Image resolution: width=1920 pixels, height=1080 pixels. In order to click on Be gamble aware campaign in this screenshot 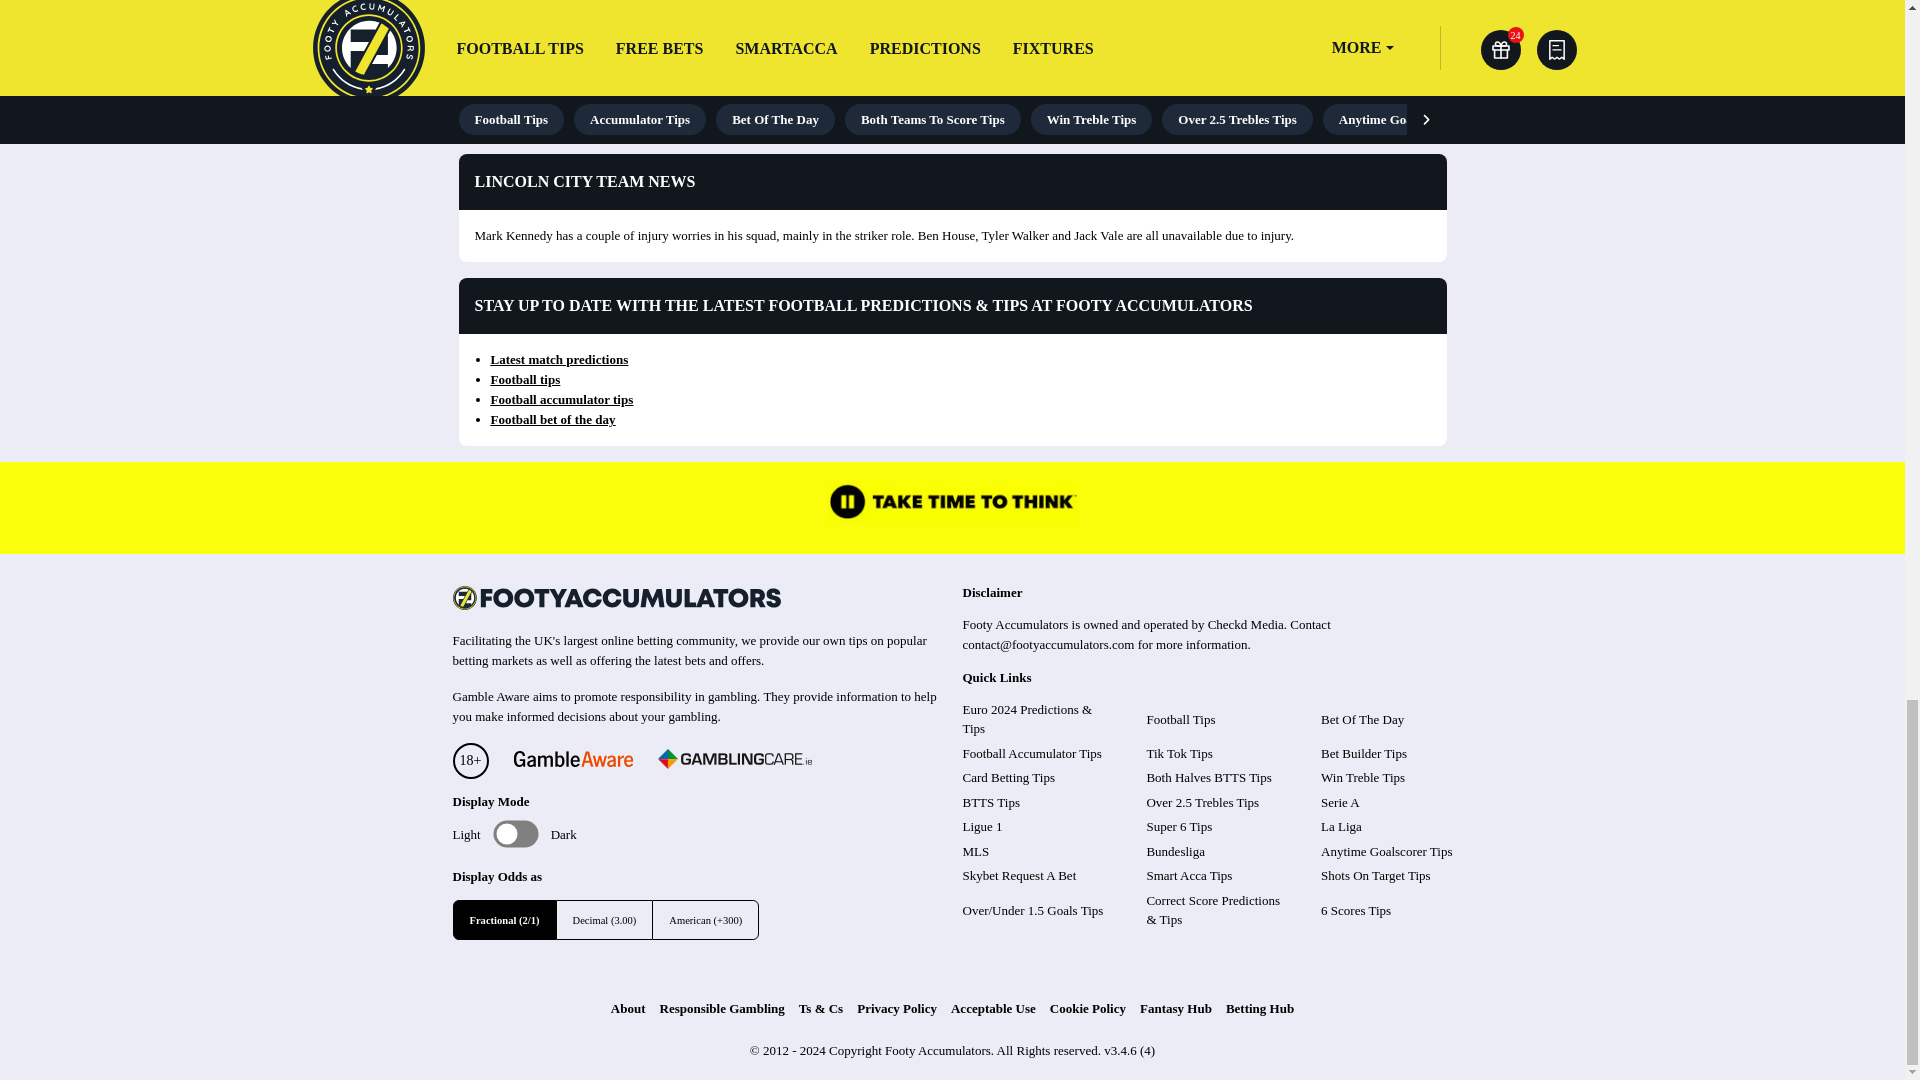, I will do `click(572, 761)`.